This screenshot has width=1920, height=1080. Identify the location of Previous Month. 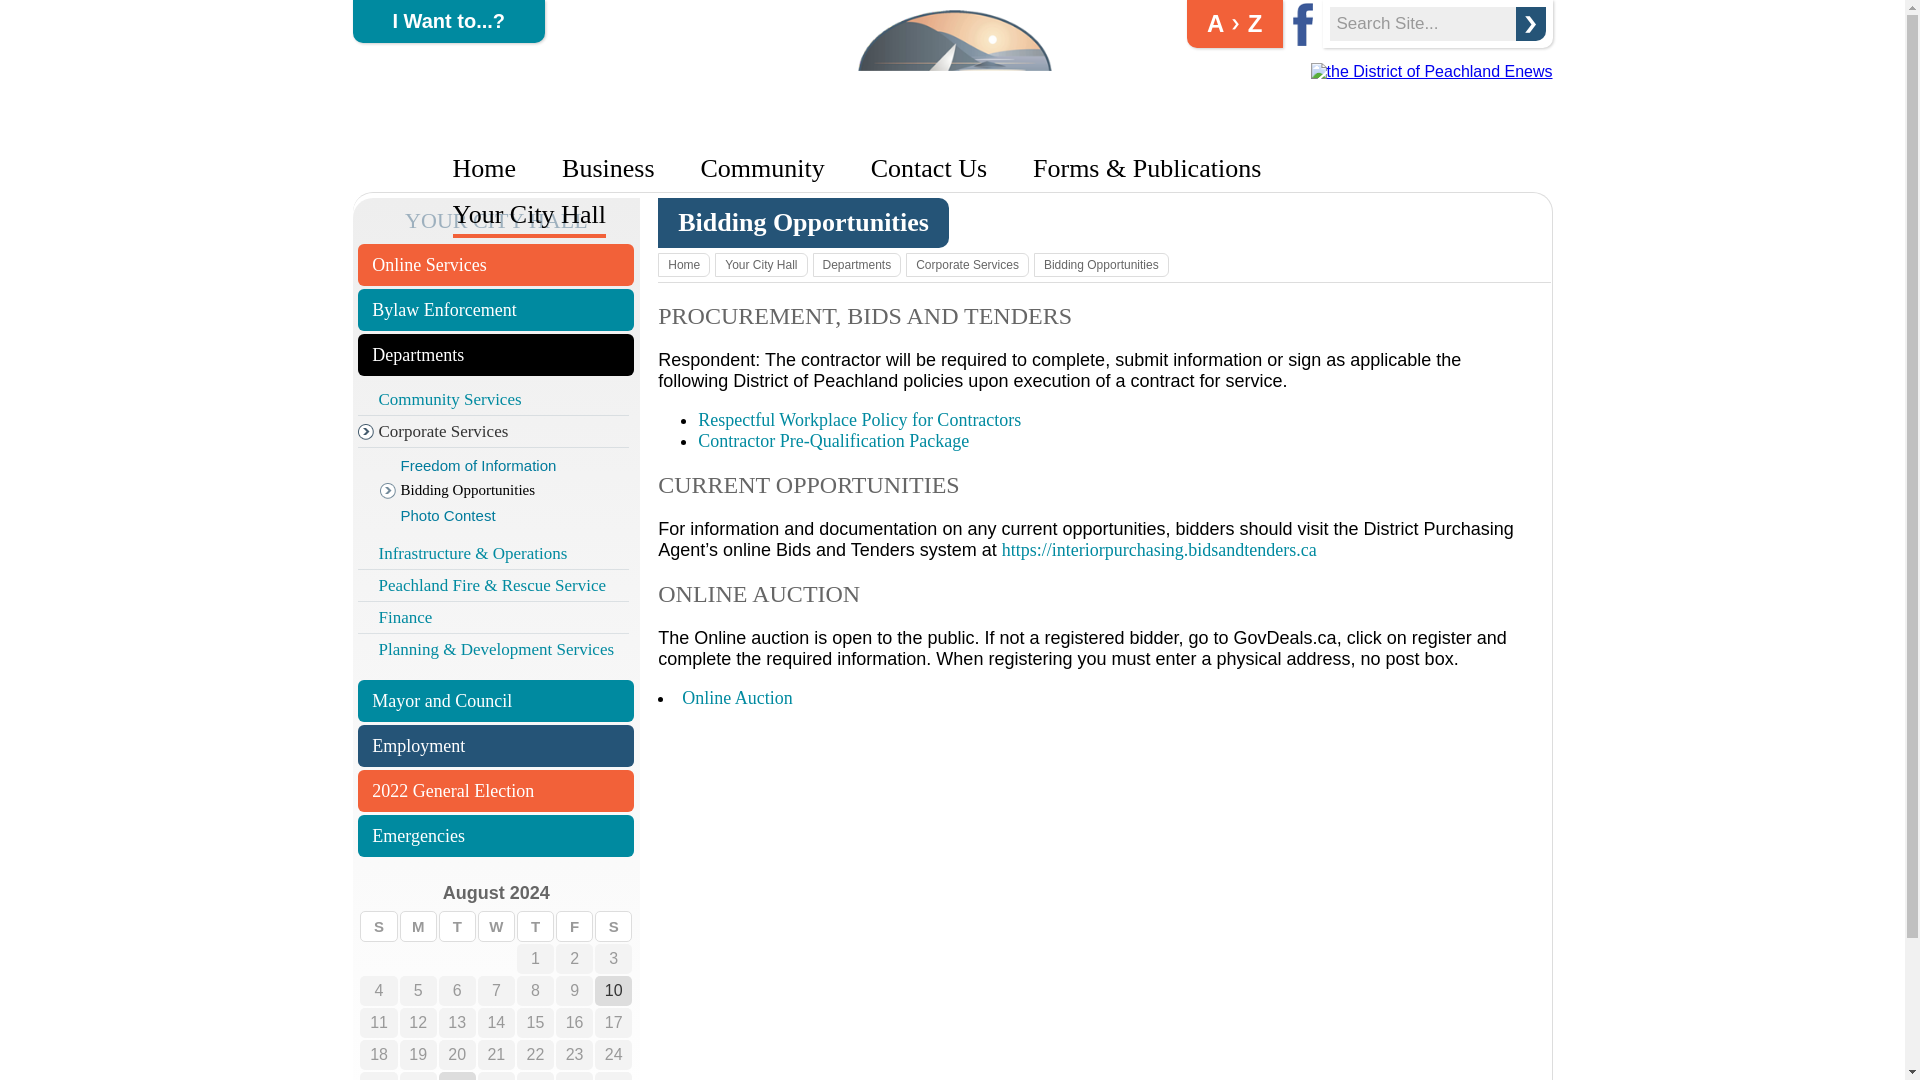
(394, 894).